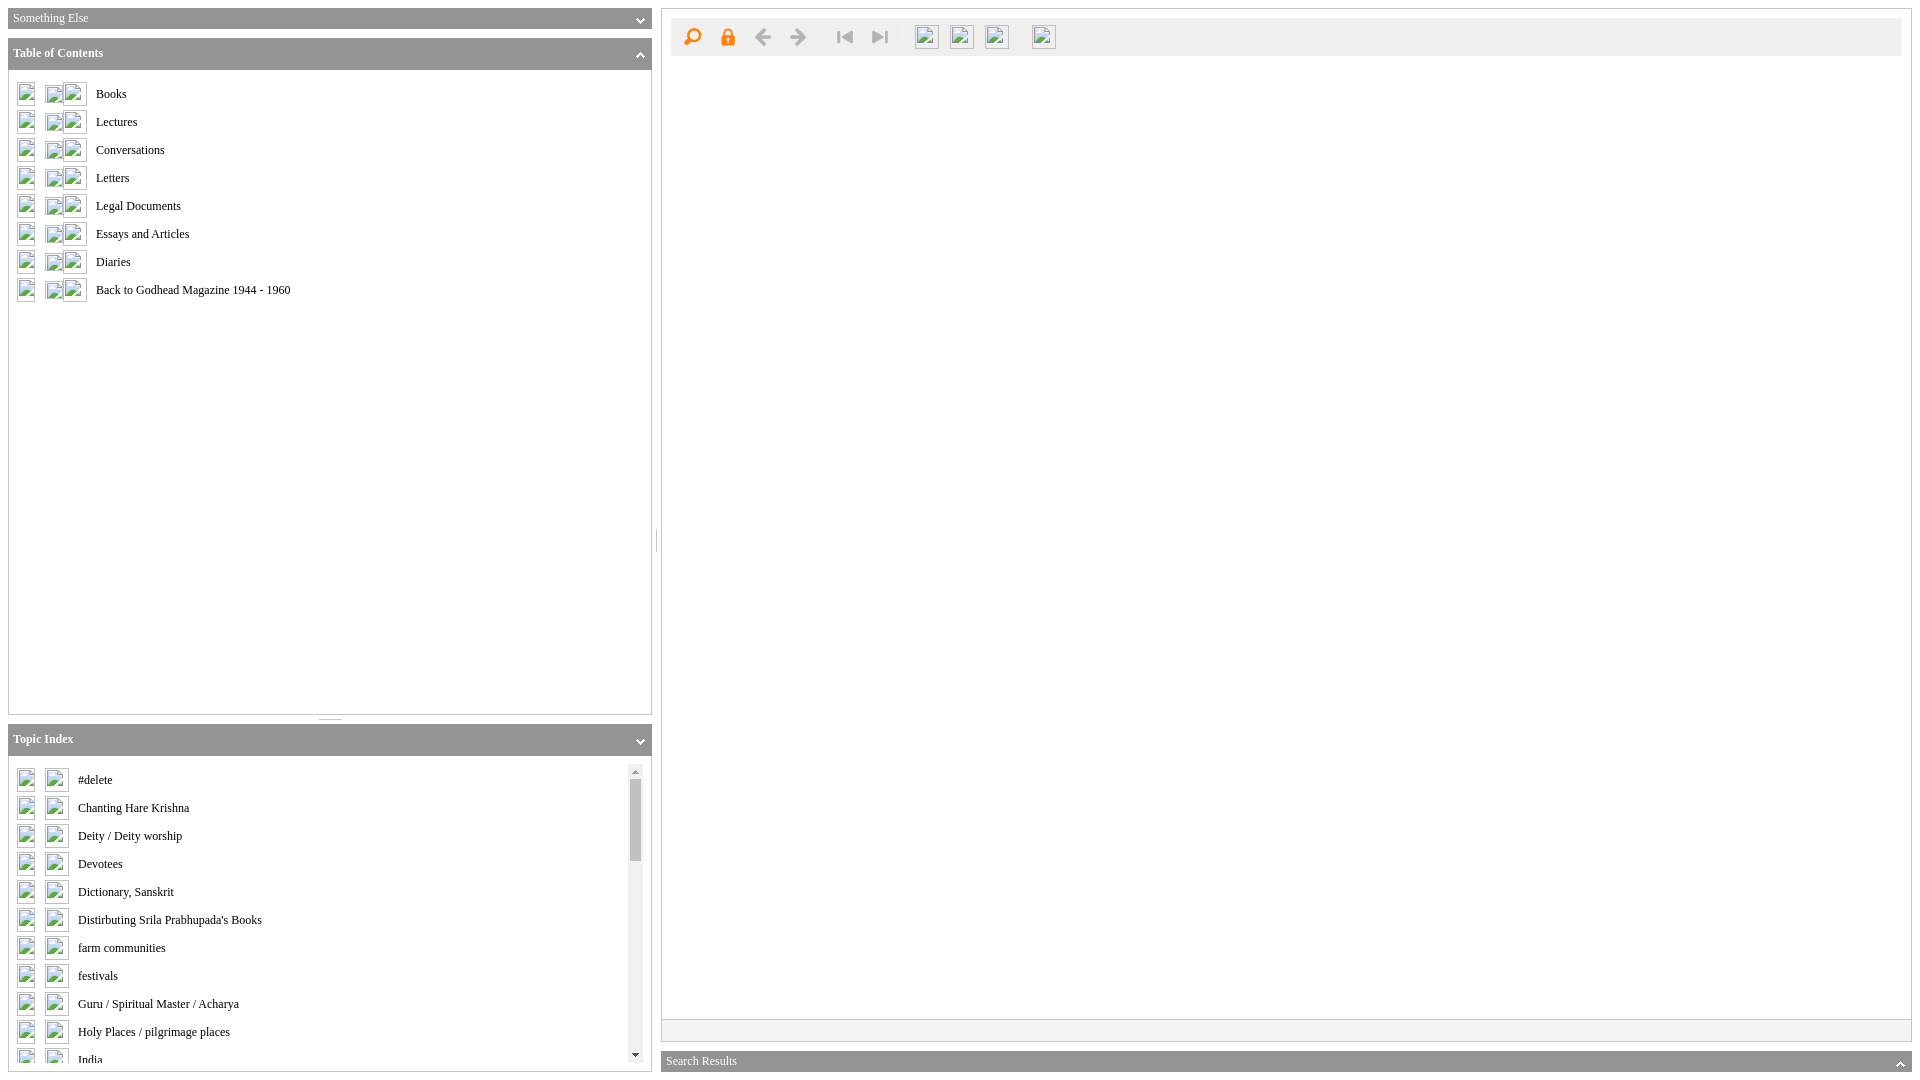 This screenshot has width=1920, height=1080. I want to click on Next Search Hit, so click(879, 36).